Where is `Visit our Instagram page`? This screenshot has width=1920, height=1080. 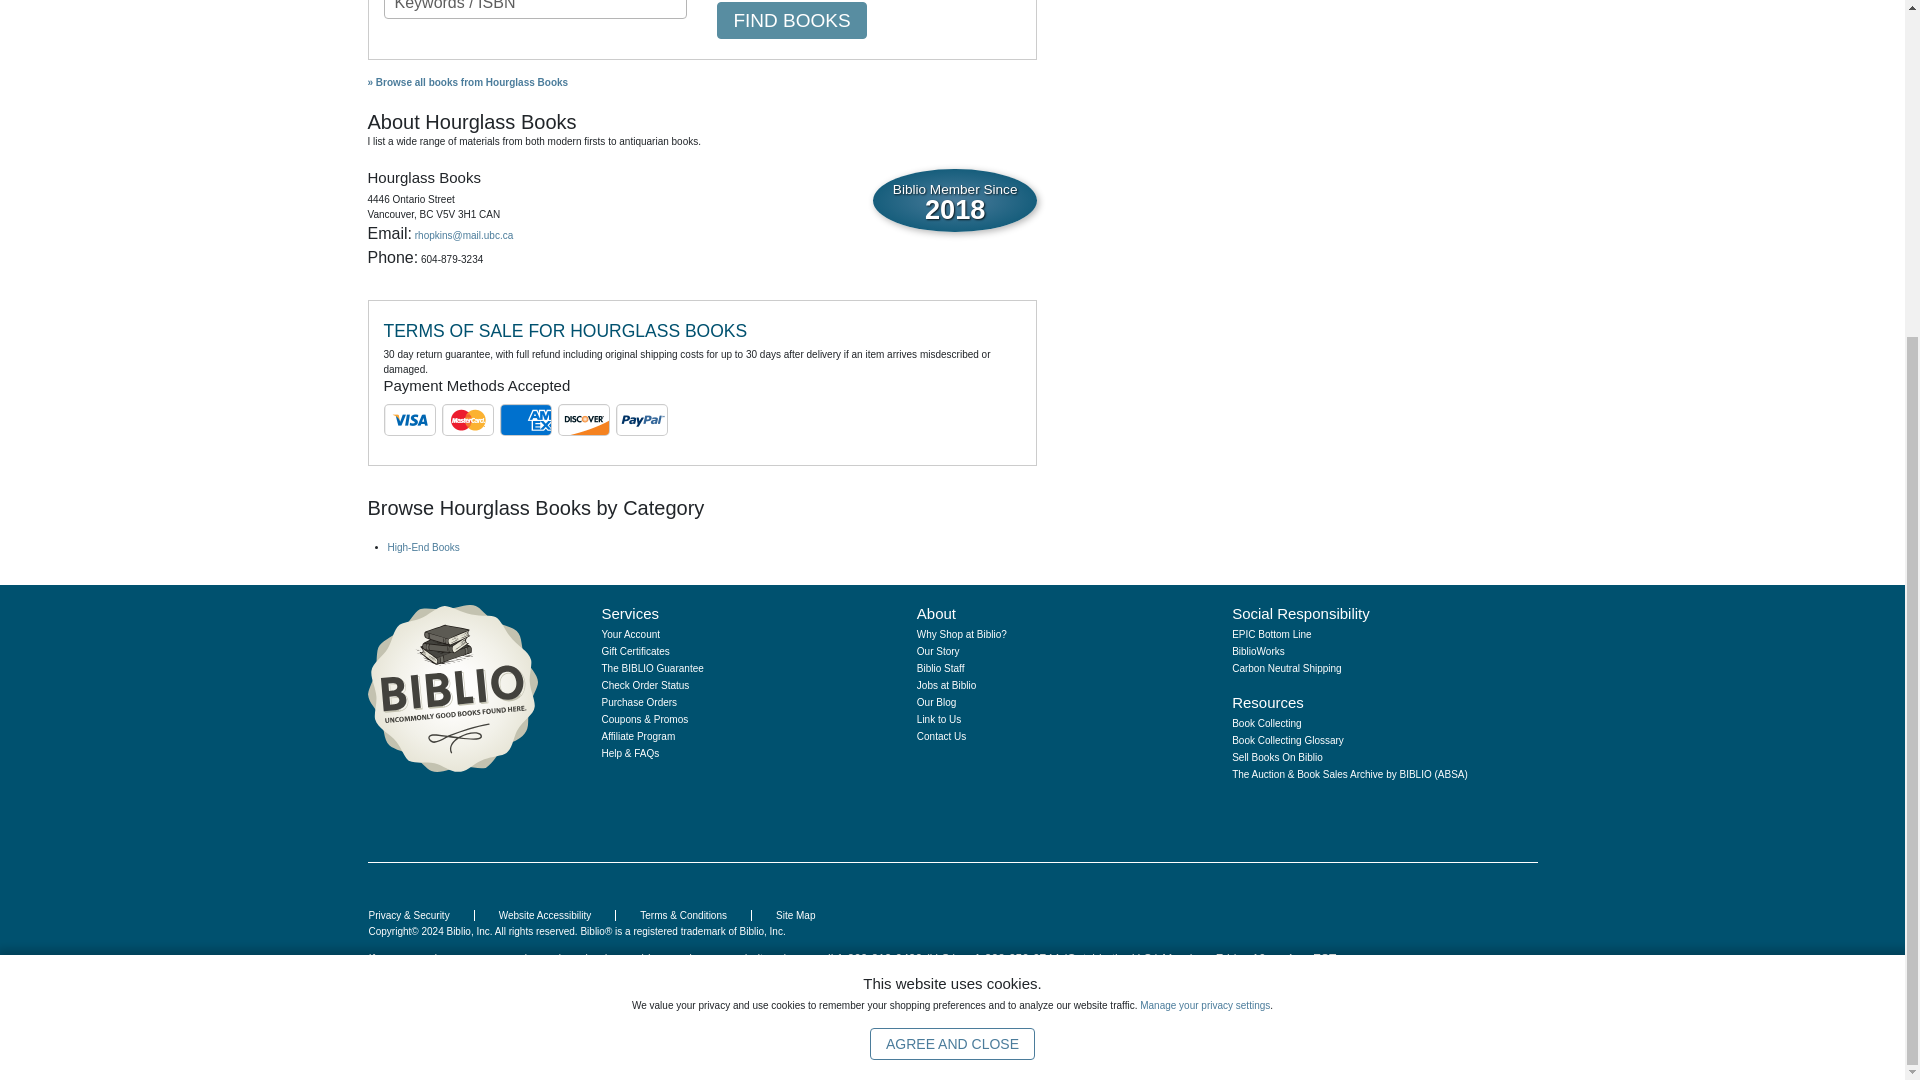
Visit our Instagram page is located at coordinates (1262, 810).